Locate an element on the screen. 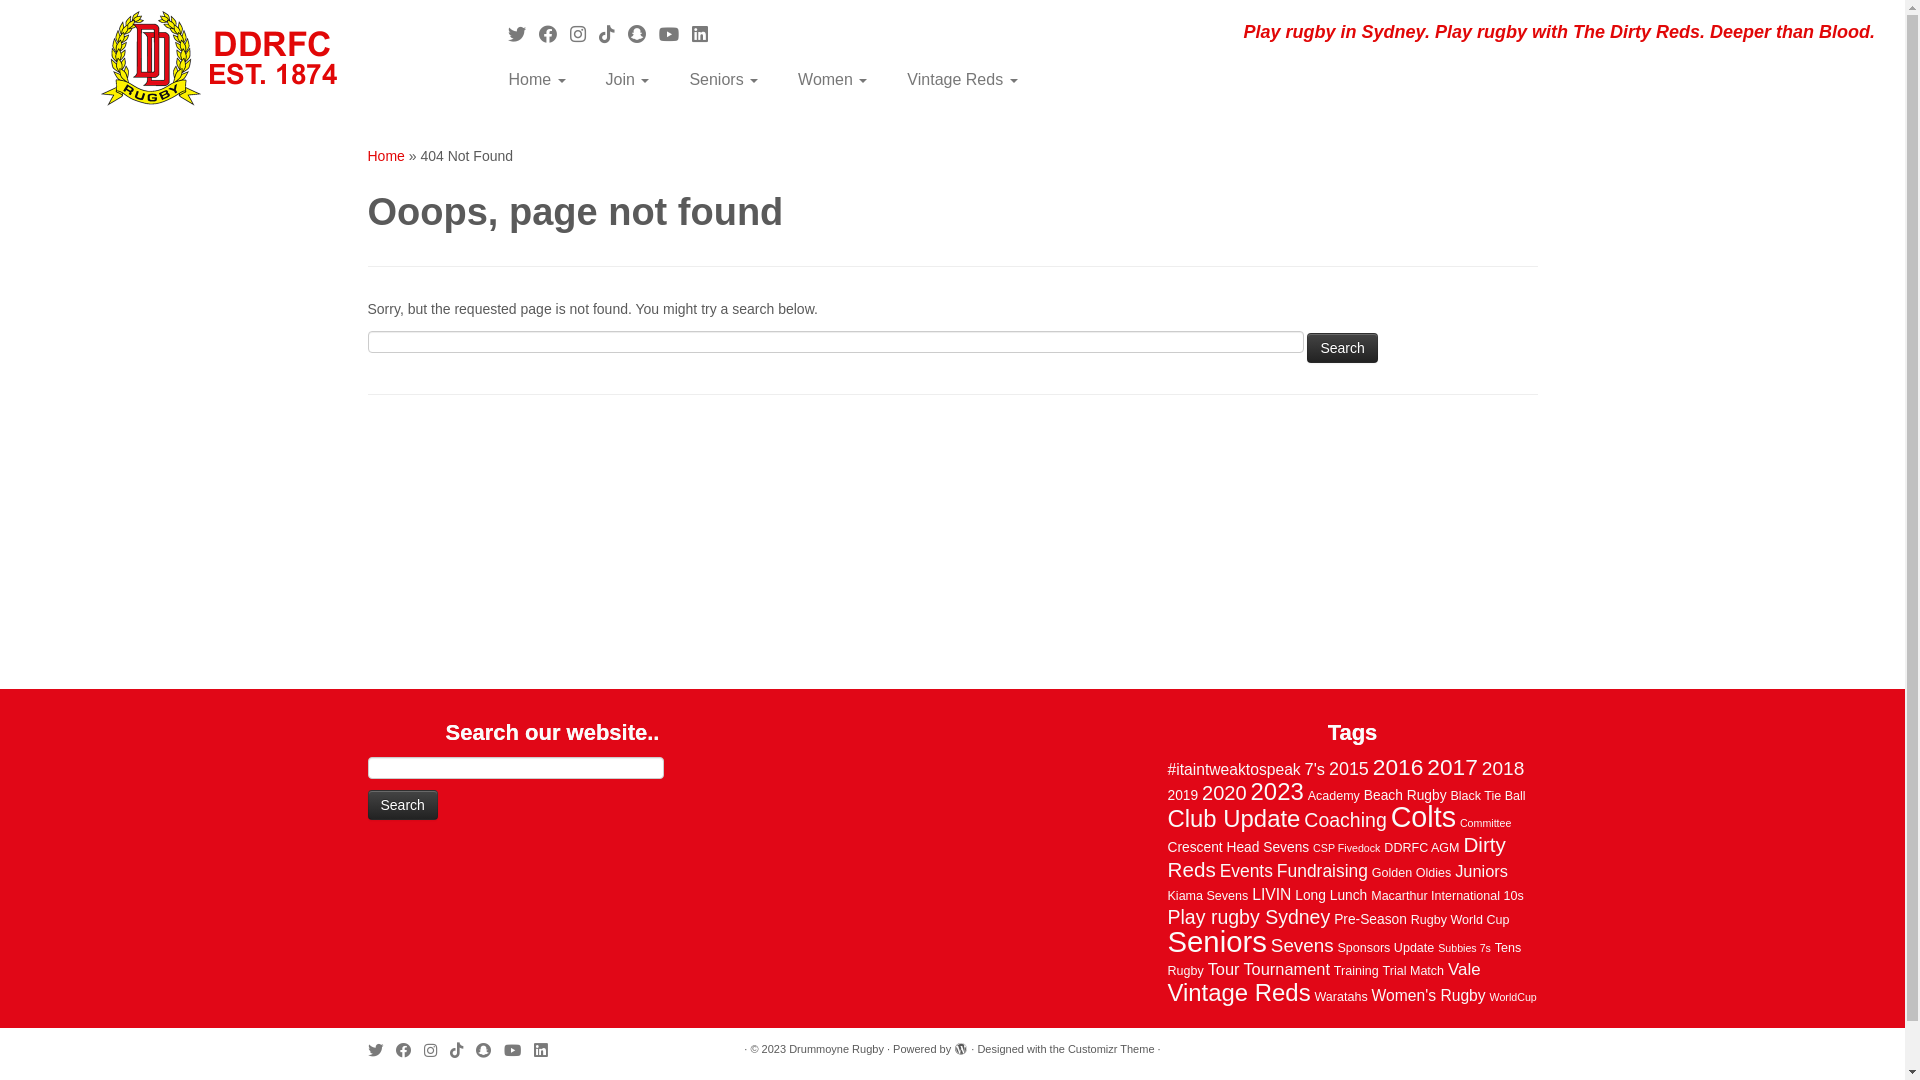 This screenshot has height=1080, width=1920. Follow me on Twitter is located at coordinates (382, 1050).